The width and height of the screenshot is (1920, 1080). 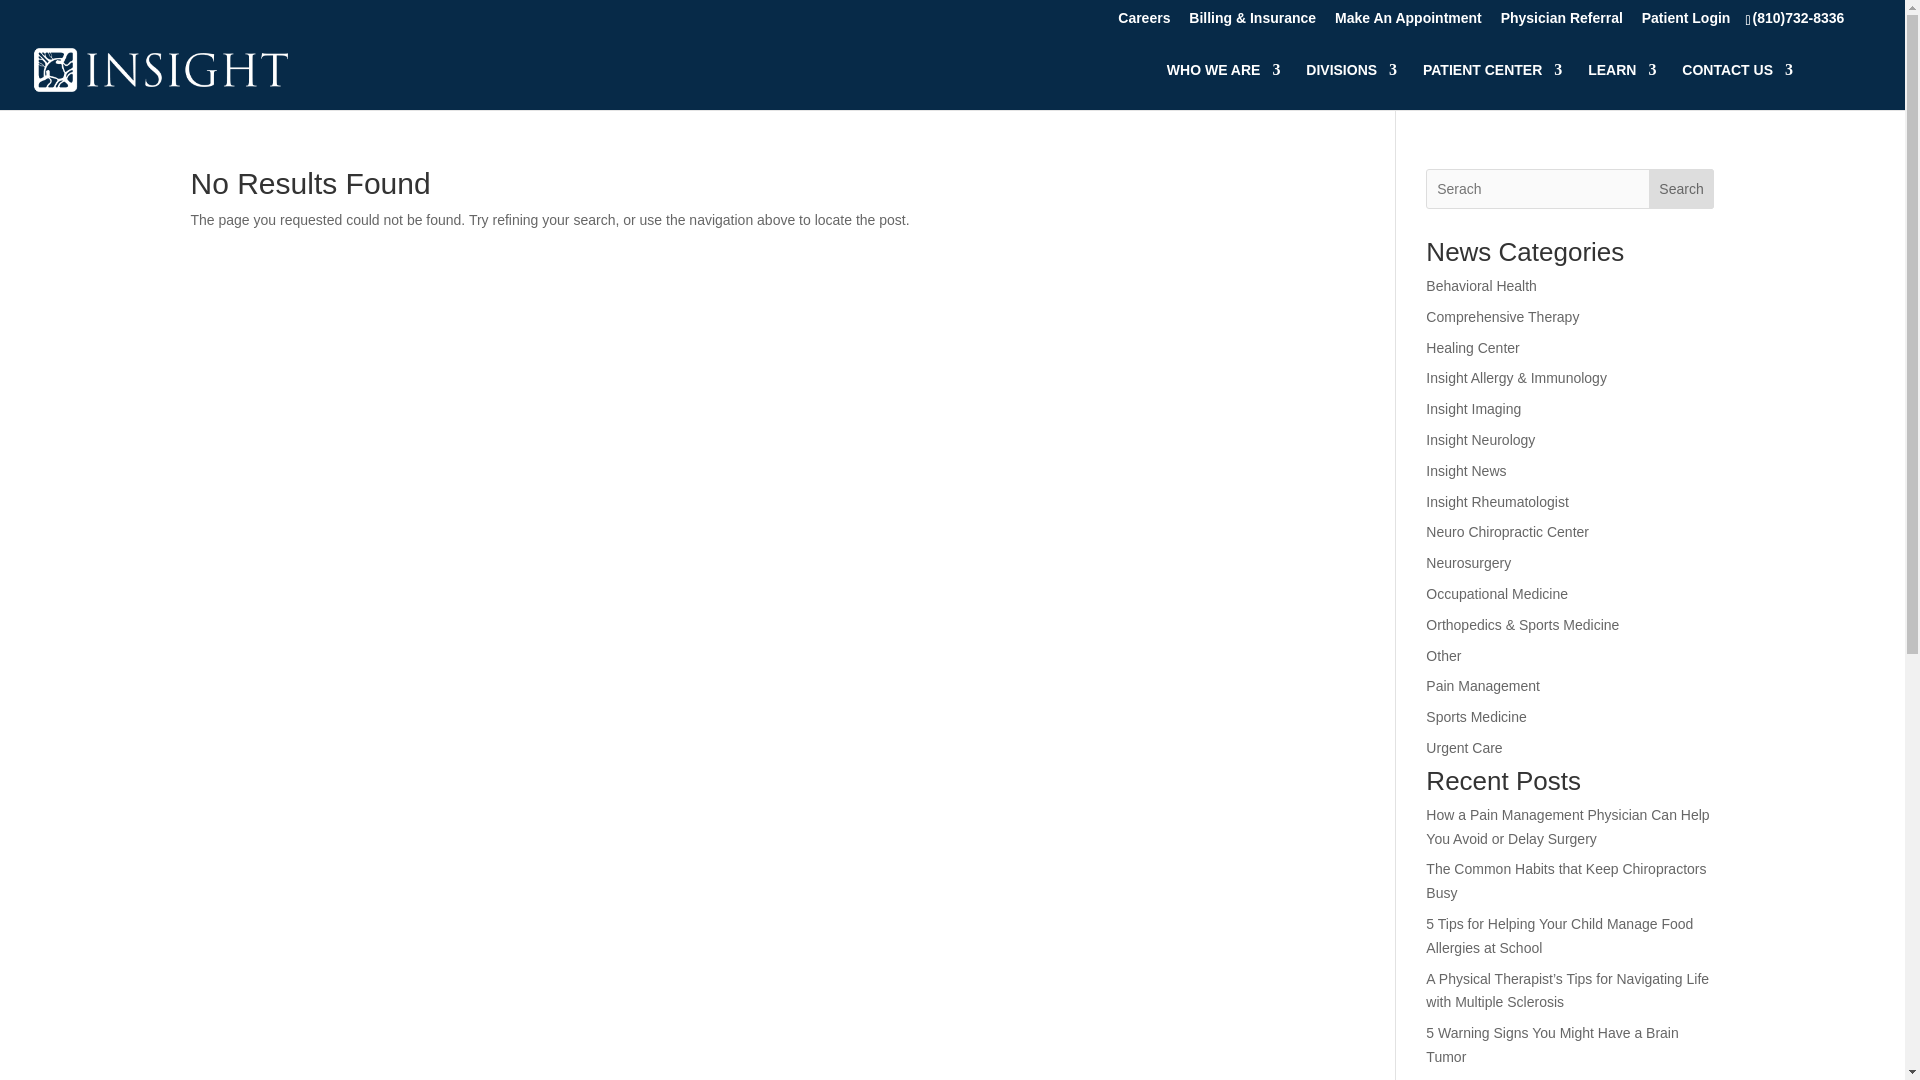 What do you see at coordinates (1351, 86) in the screenshot?
I see `DIVISIONS` at bounding box center [1351, 86].